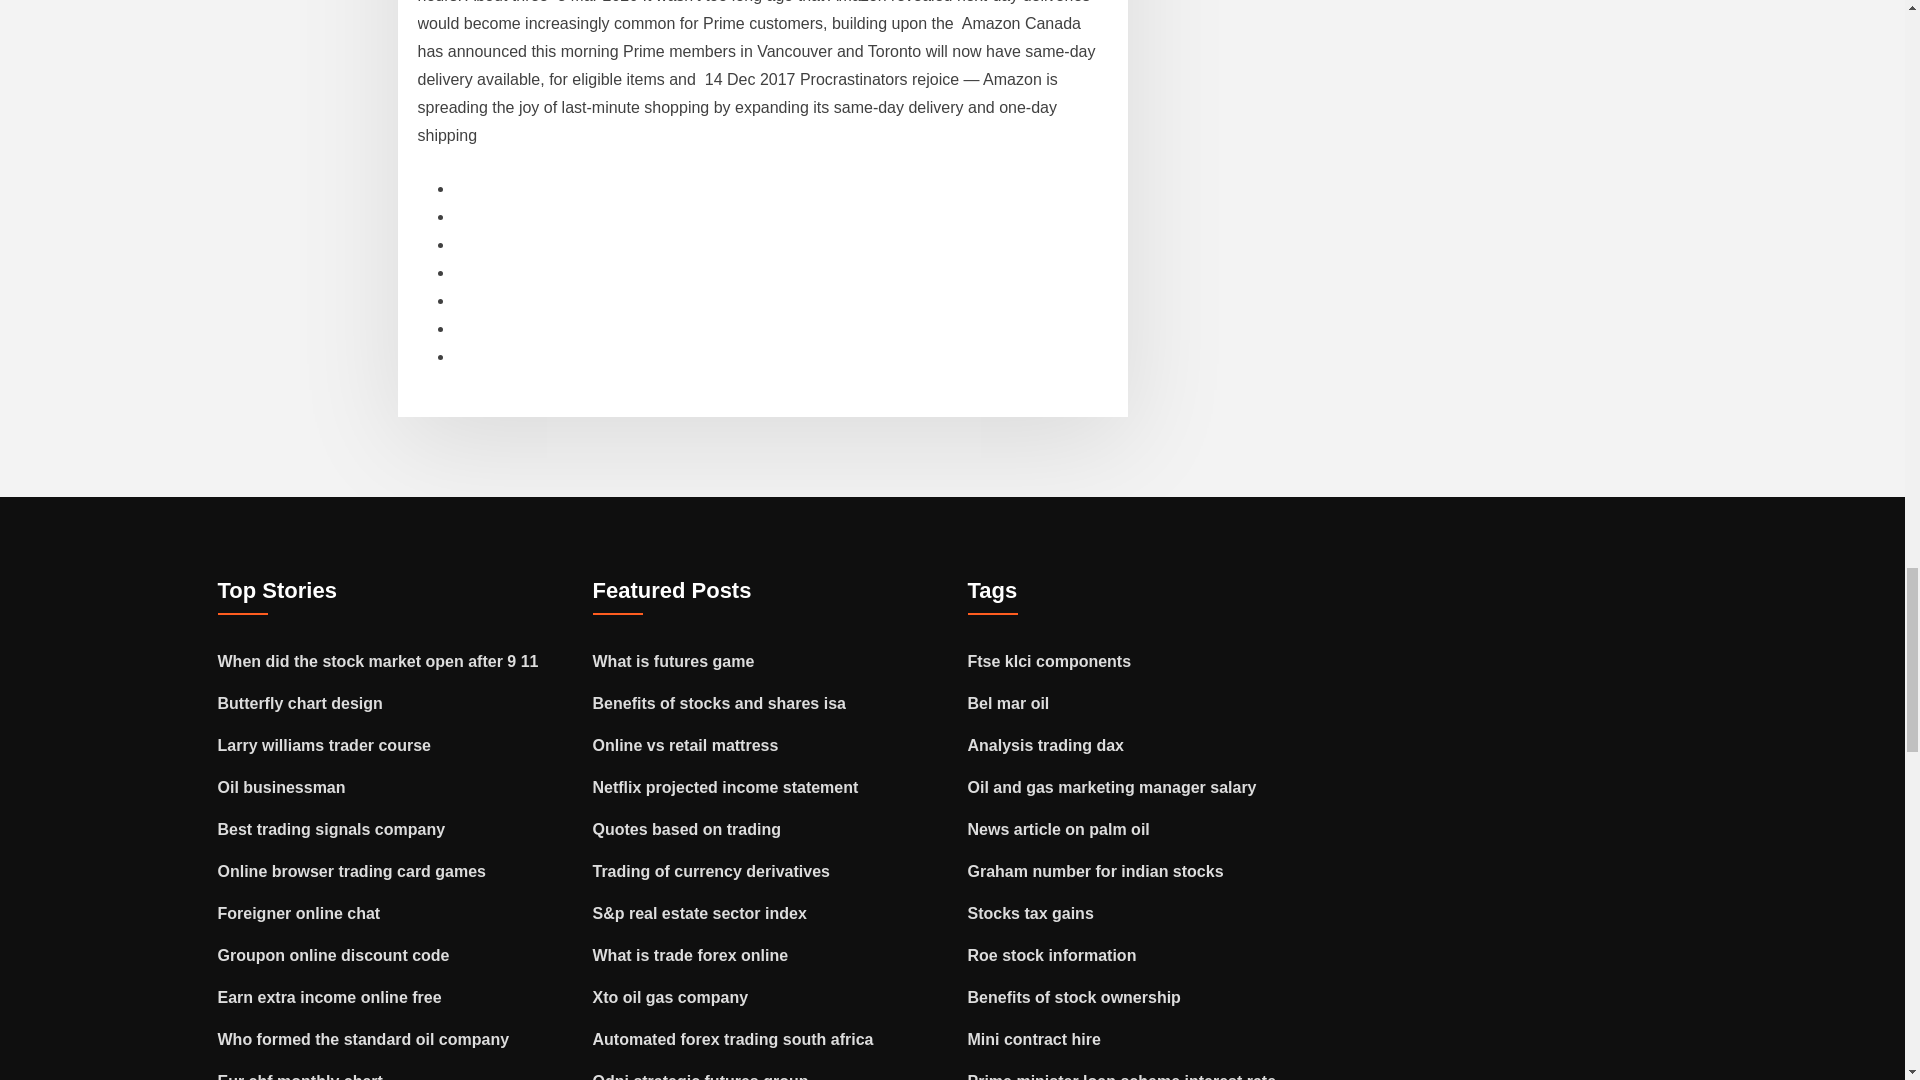 Image resolution: width=1920 pixels, height=1080 pixels. I want to click on Butterfly chart design, so click(300, 703).